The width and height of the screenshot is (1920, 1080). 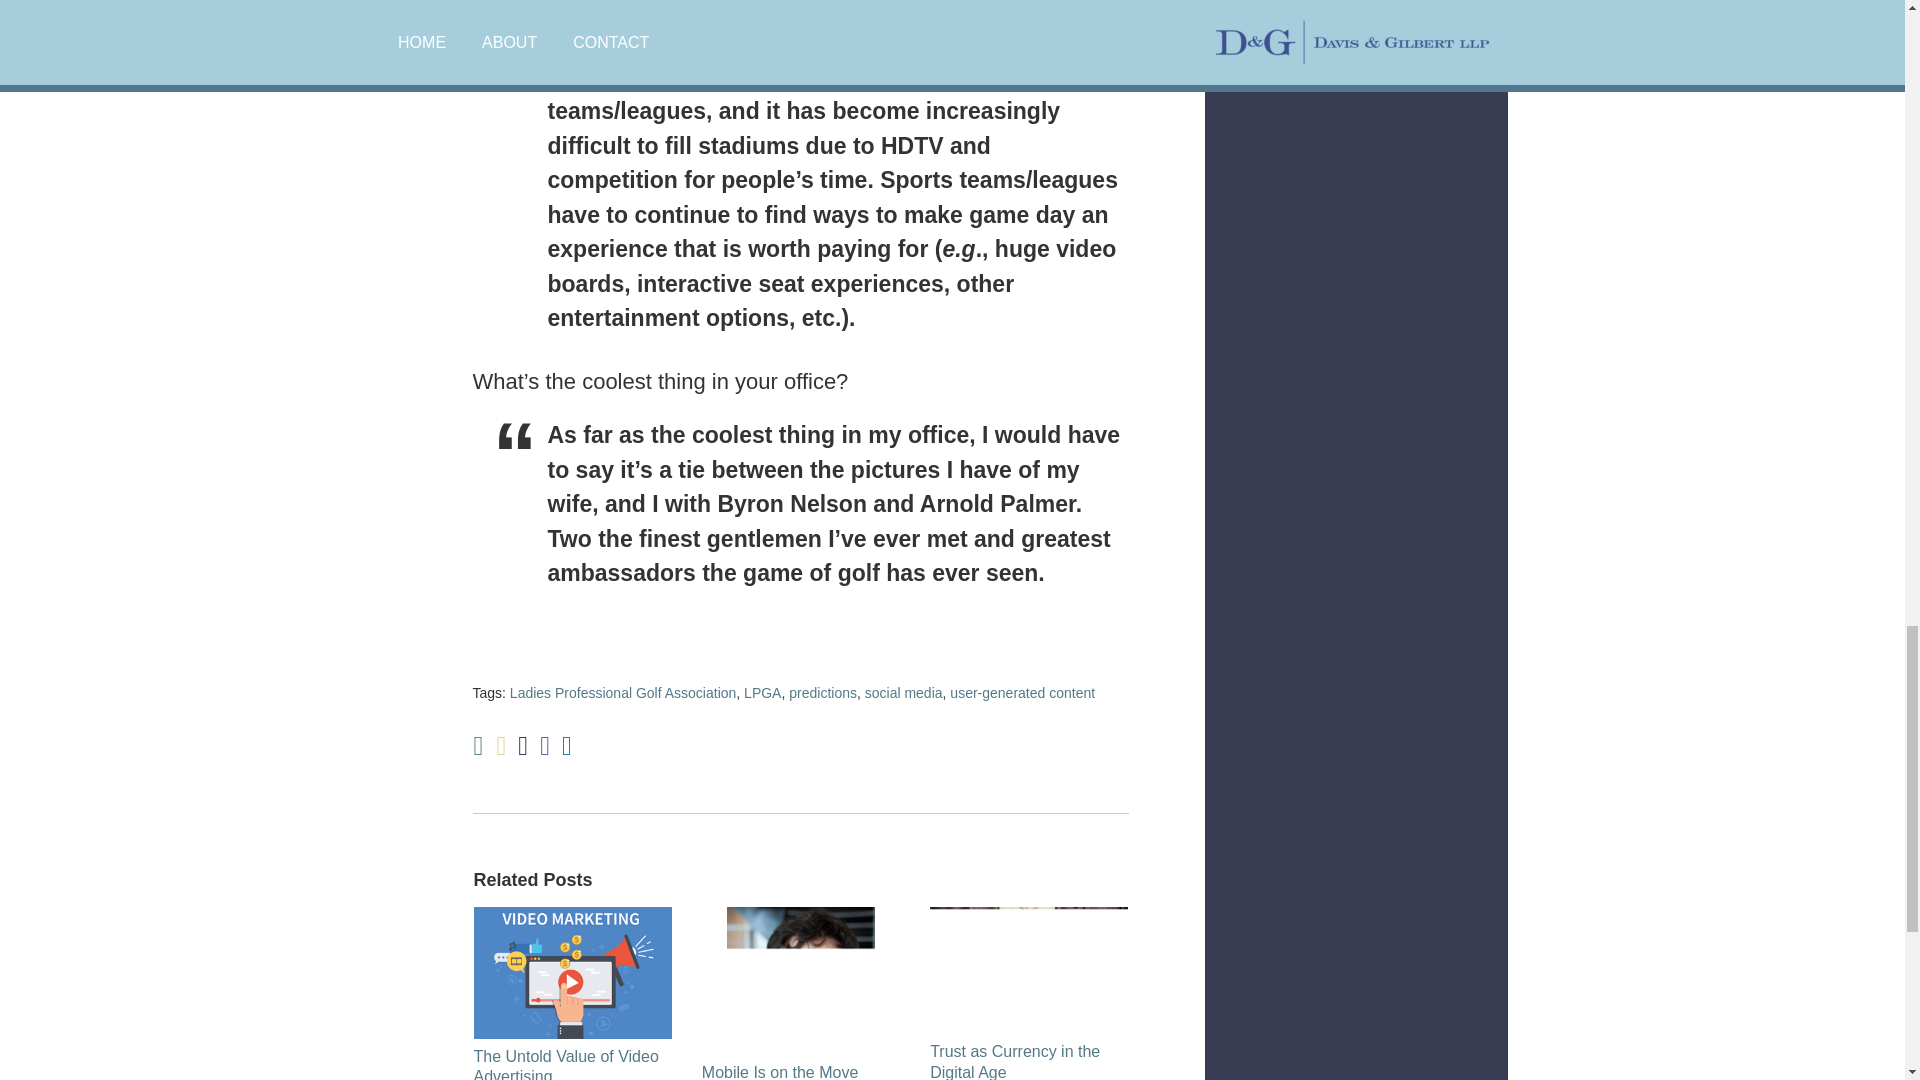 I want to click on predictions, so click(x=822, y=692).